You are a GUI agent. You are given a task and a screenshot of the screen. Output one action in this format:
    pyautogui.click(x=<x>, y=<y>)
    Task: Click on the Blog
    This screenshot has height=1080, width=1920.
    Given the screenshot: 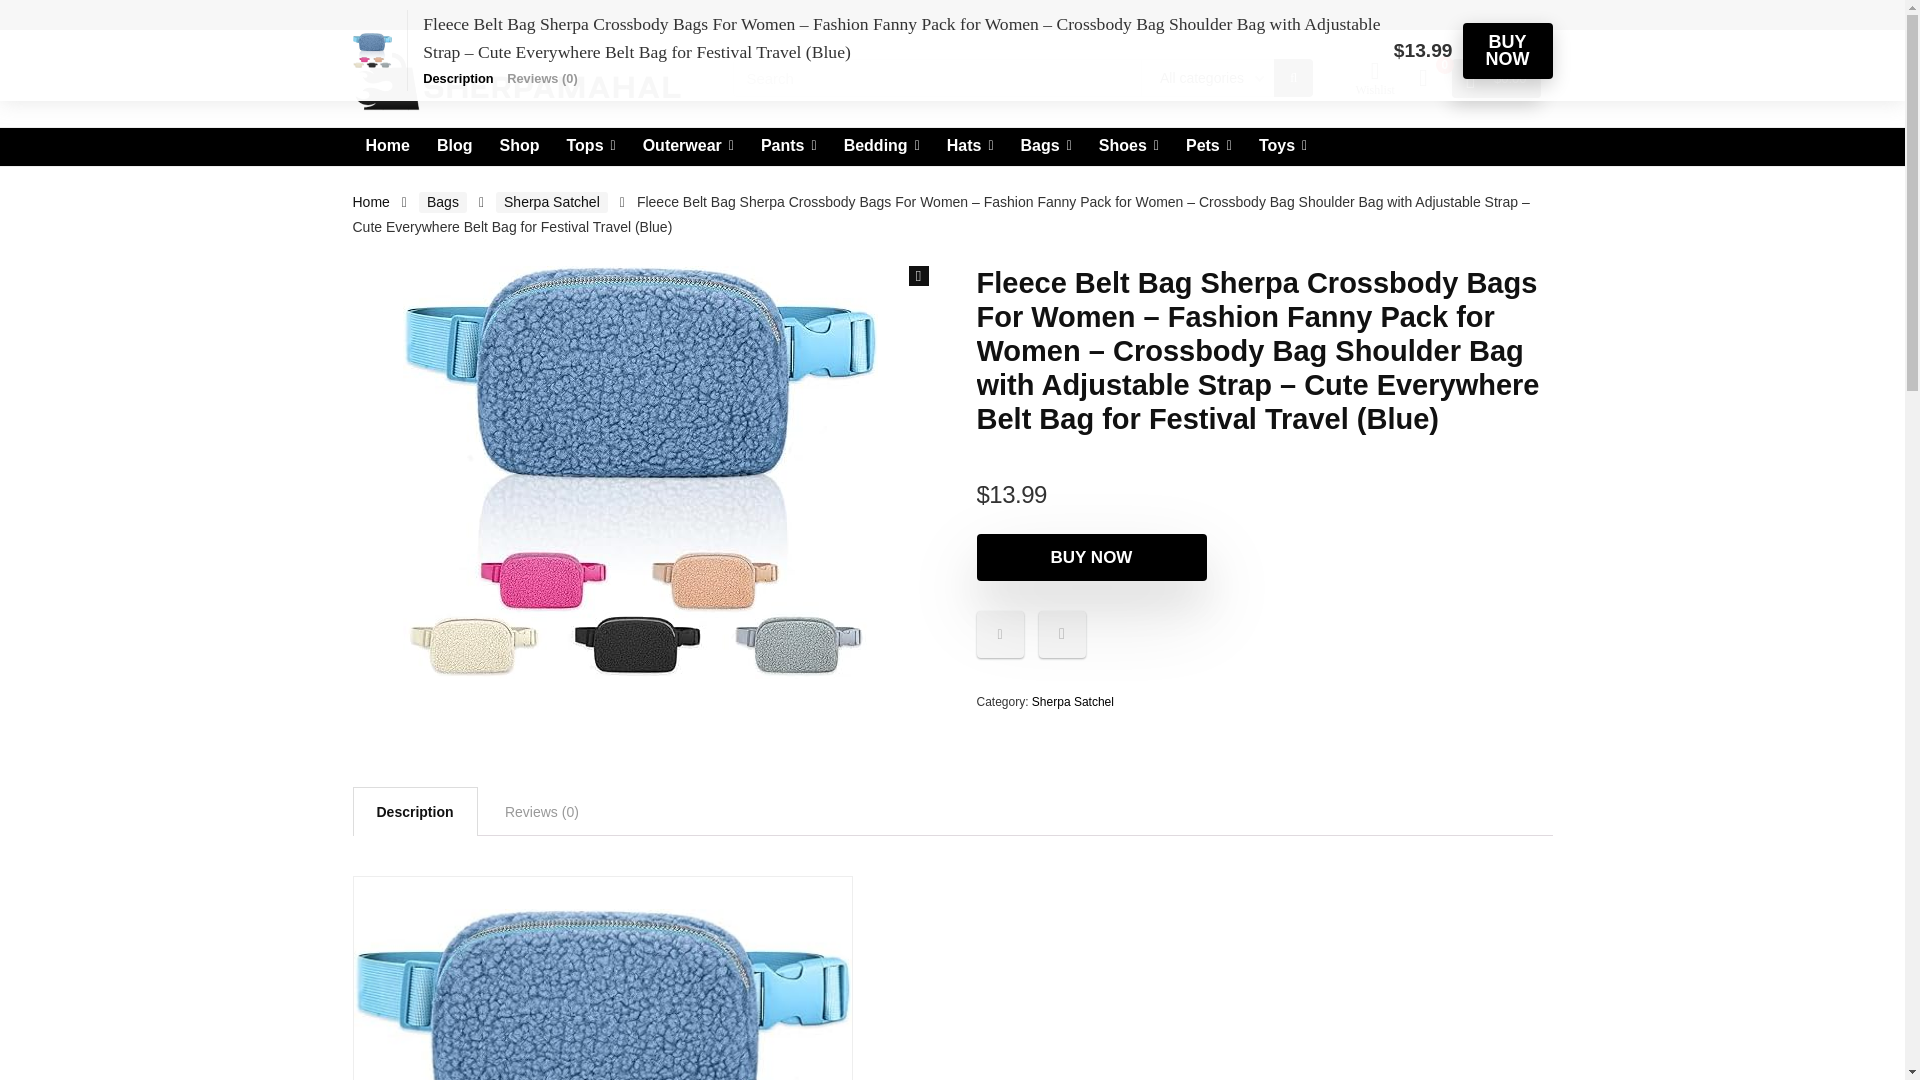 What is the action you would take?
    pyautogui.click(x=454, y=147)
    